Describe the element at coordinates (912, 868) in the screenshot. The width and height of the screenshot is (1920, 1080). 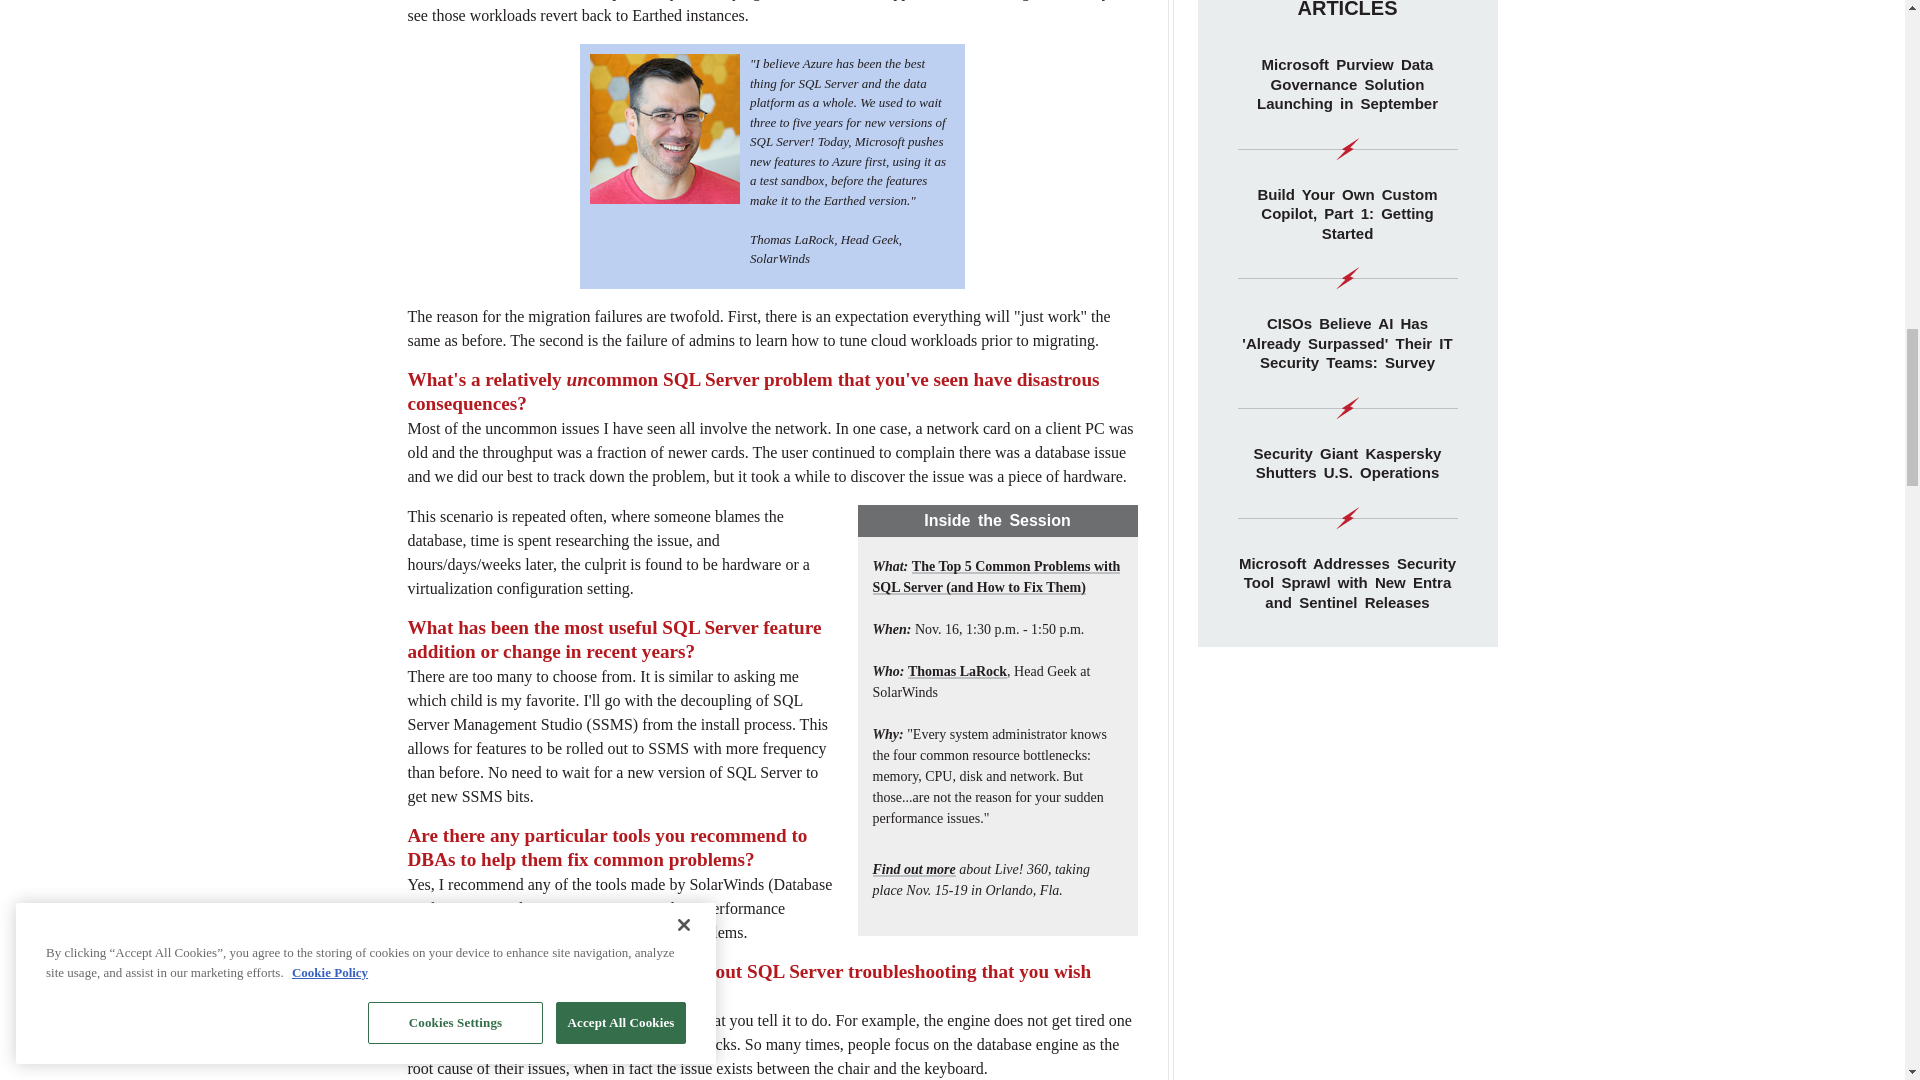
I see `Find out more` at that location.